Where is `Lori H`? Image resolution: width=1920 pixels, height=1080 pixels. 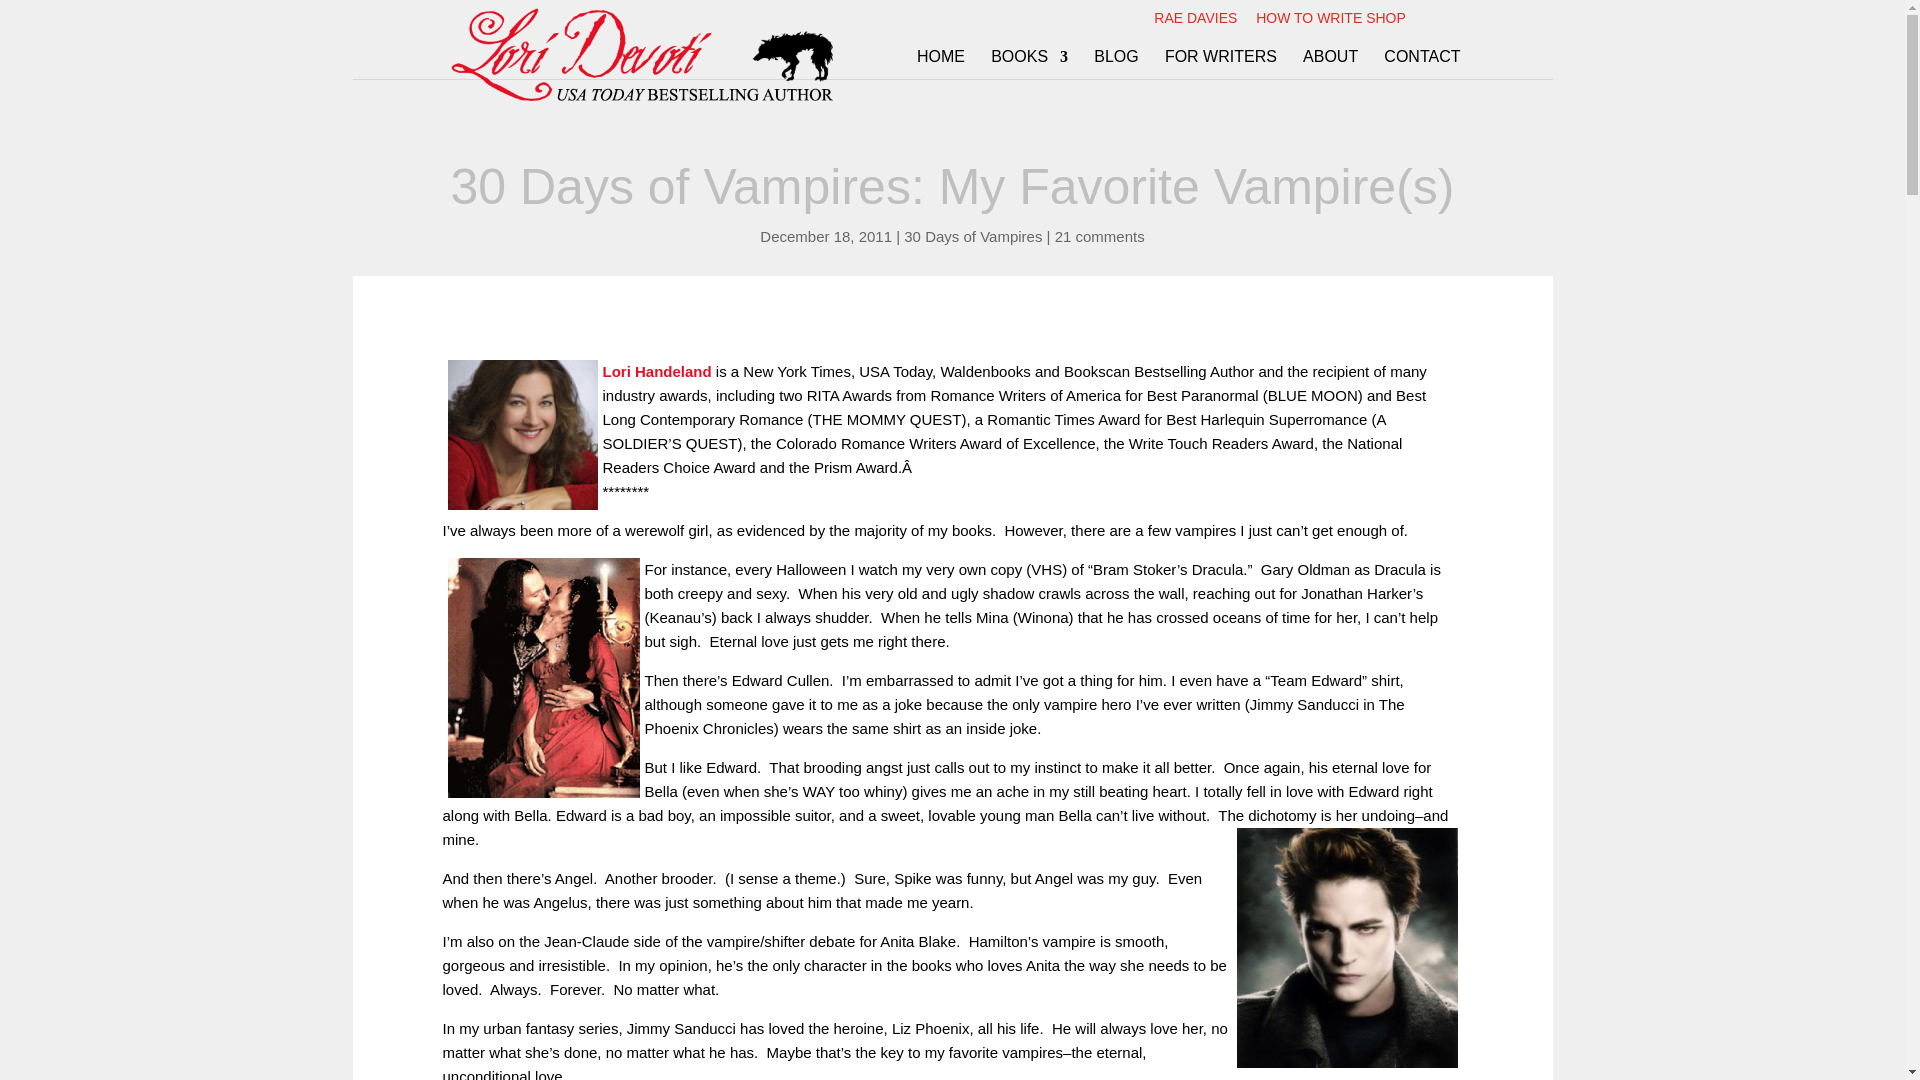
Lori H is located at coordinates (624, 371).